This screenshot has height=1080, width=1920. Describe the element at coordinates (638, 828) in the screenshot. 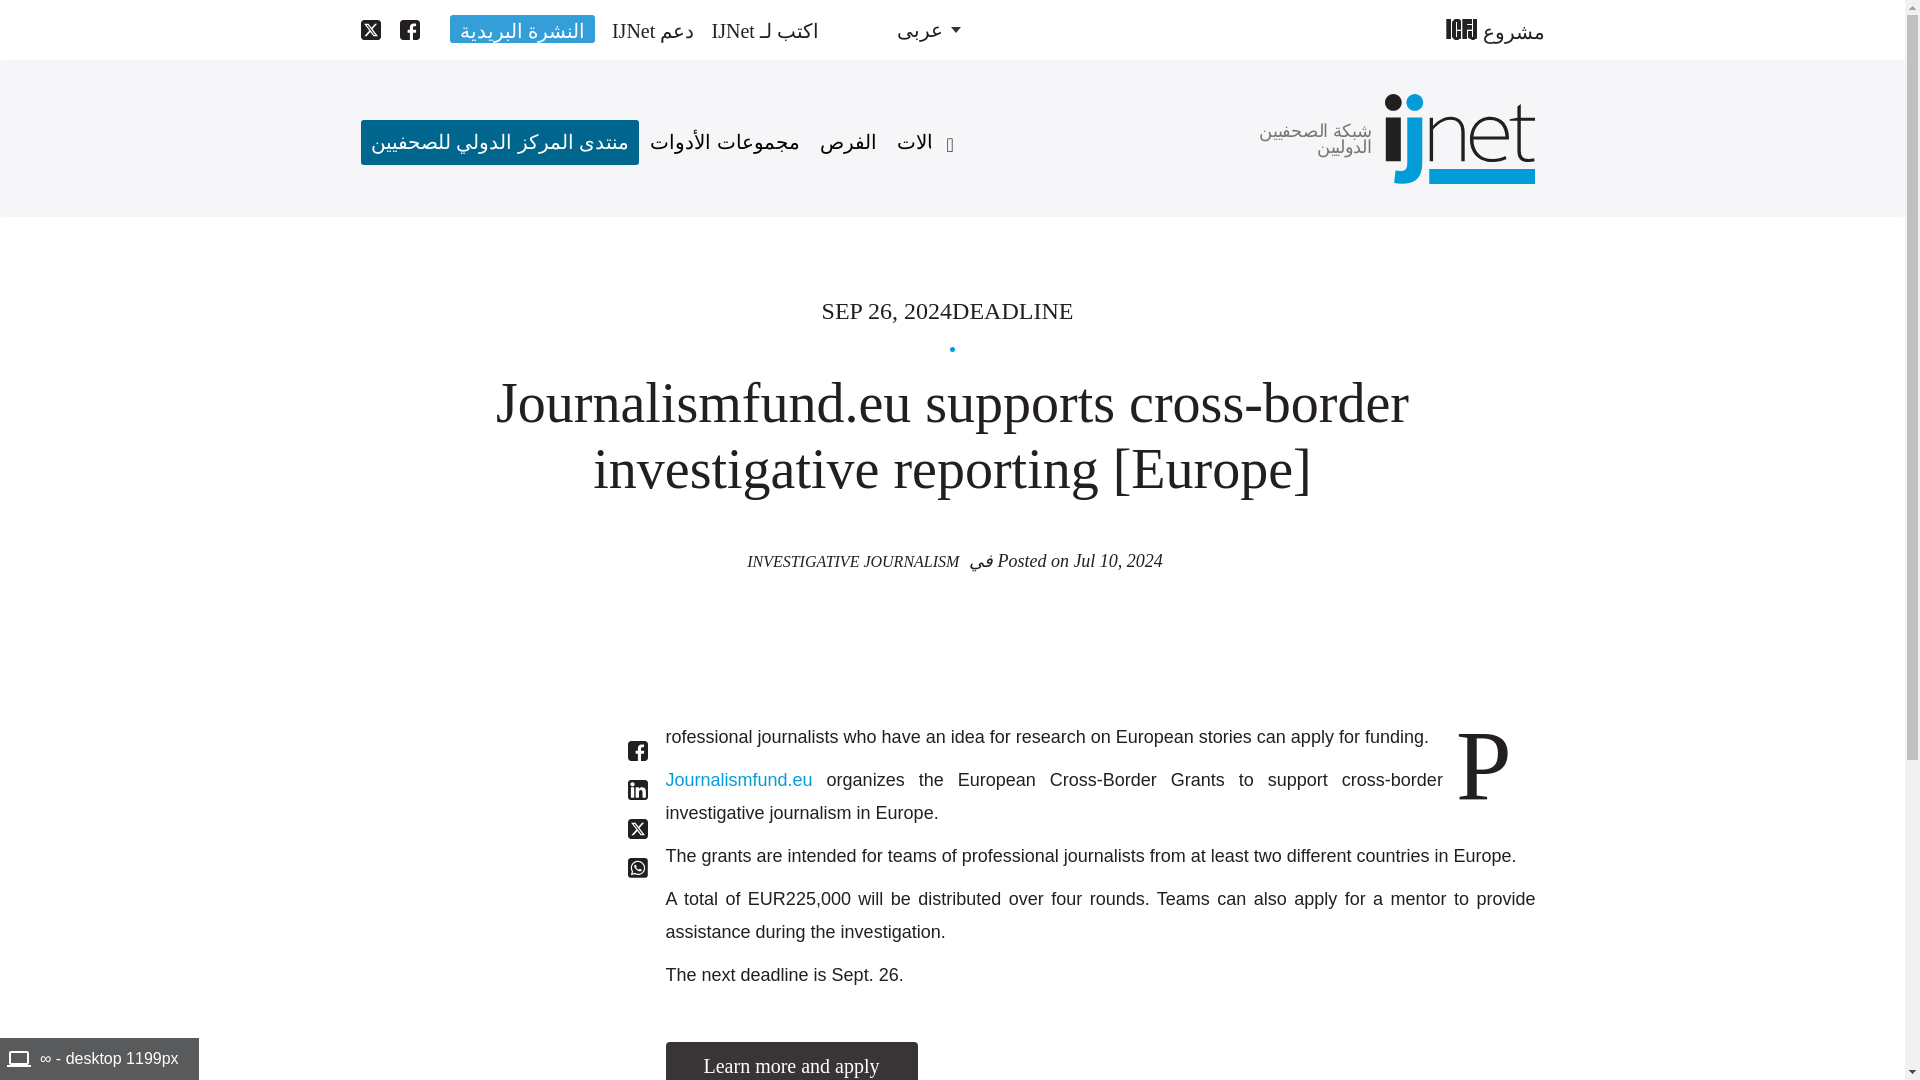

I see `Twitter` at that location.